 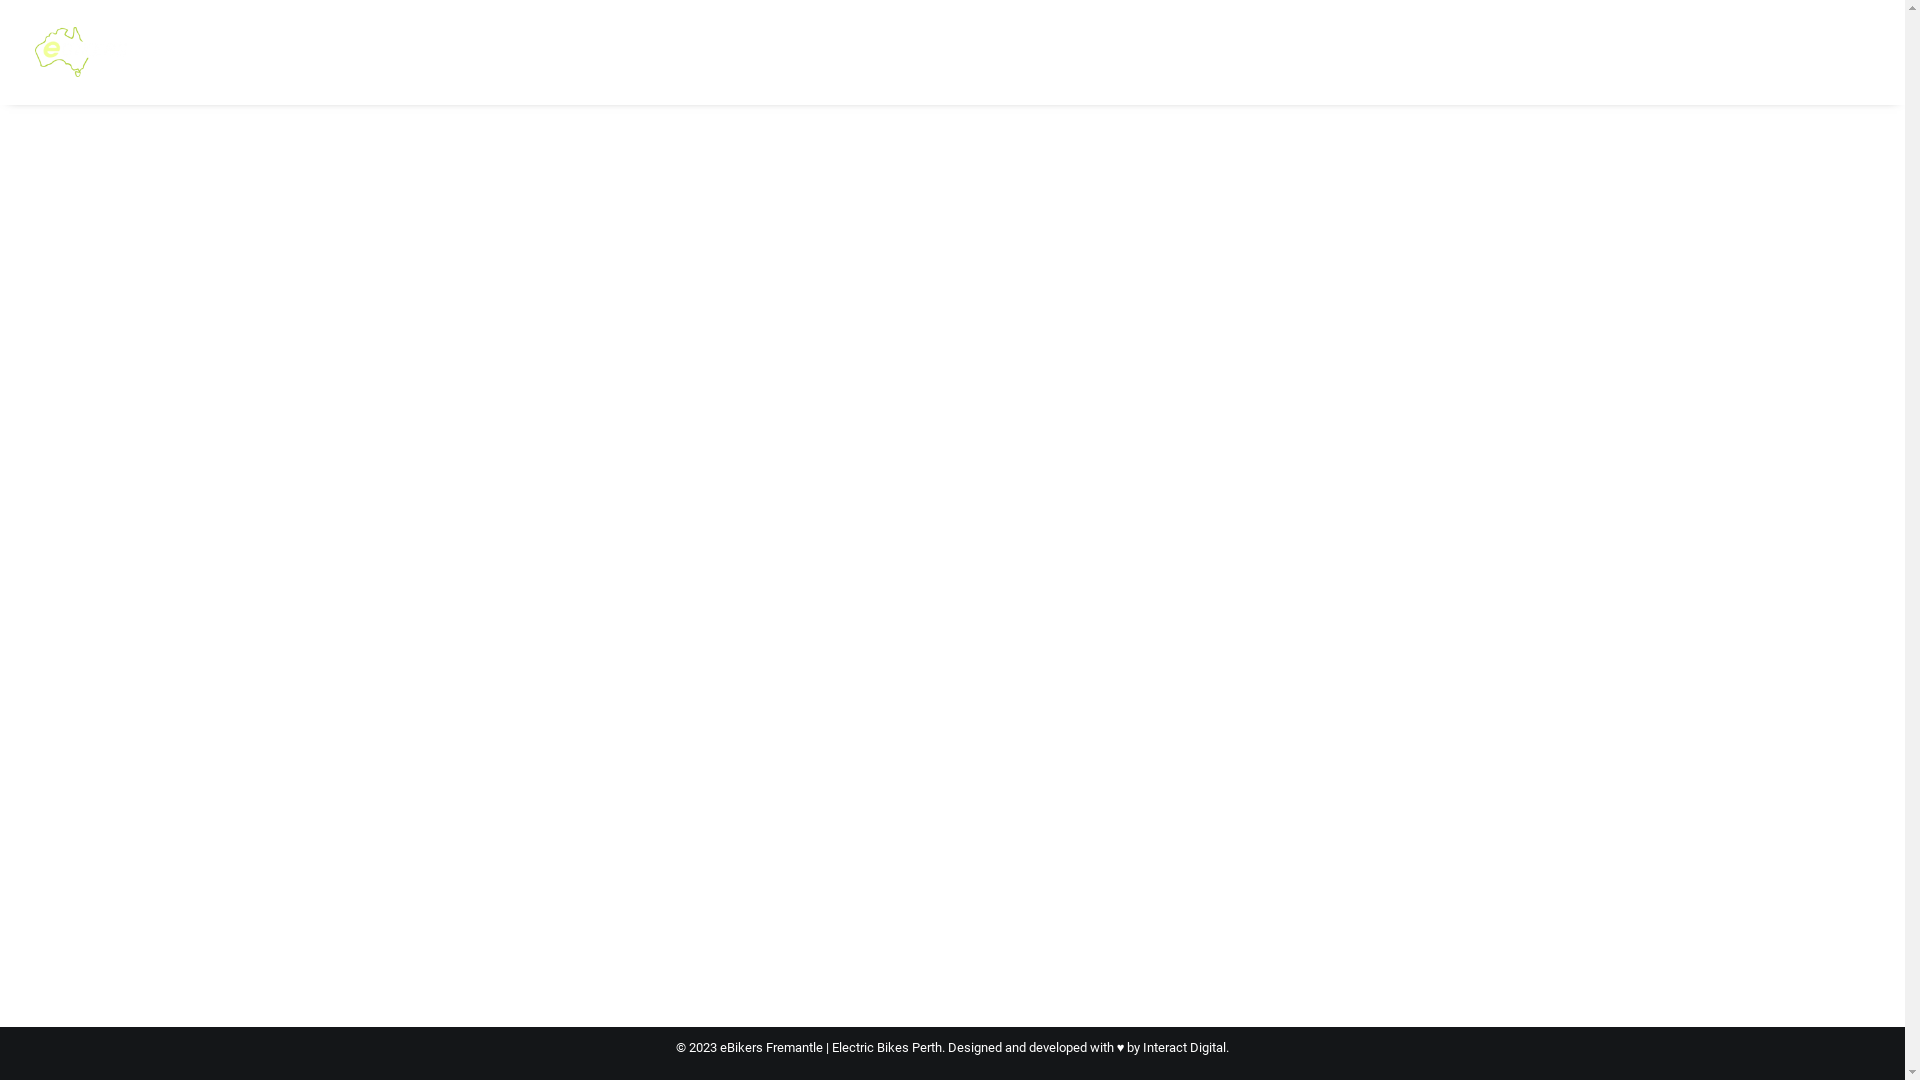 I want to click on cart, so click(x=1856, y=52).